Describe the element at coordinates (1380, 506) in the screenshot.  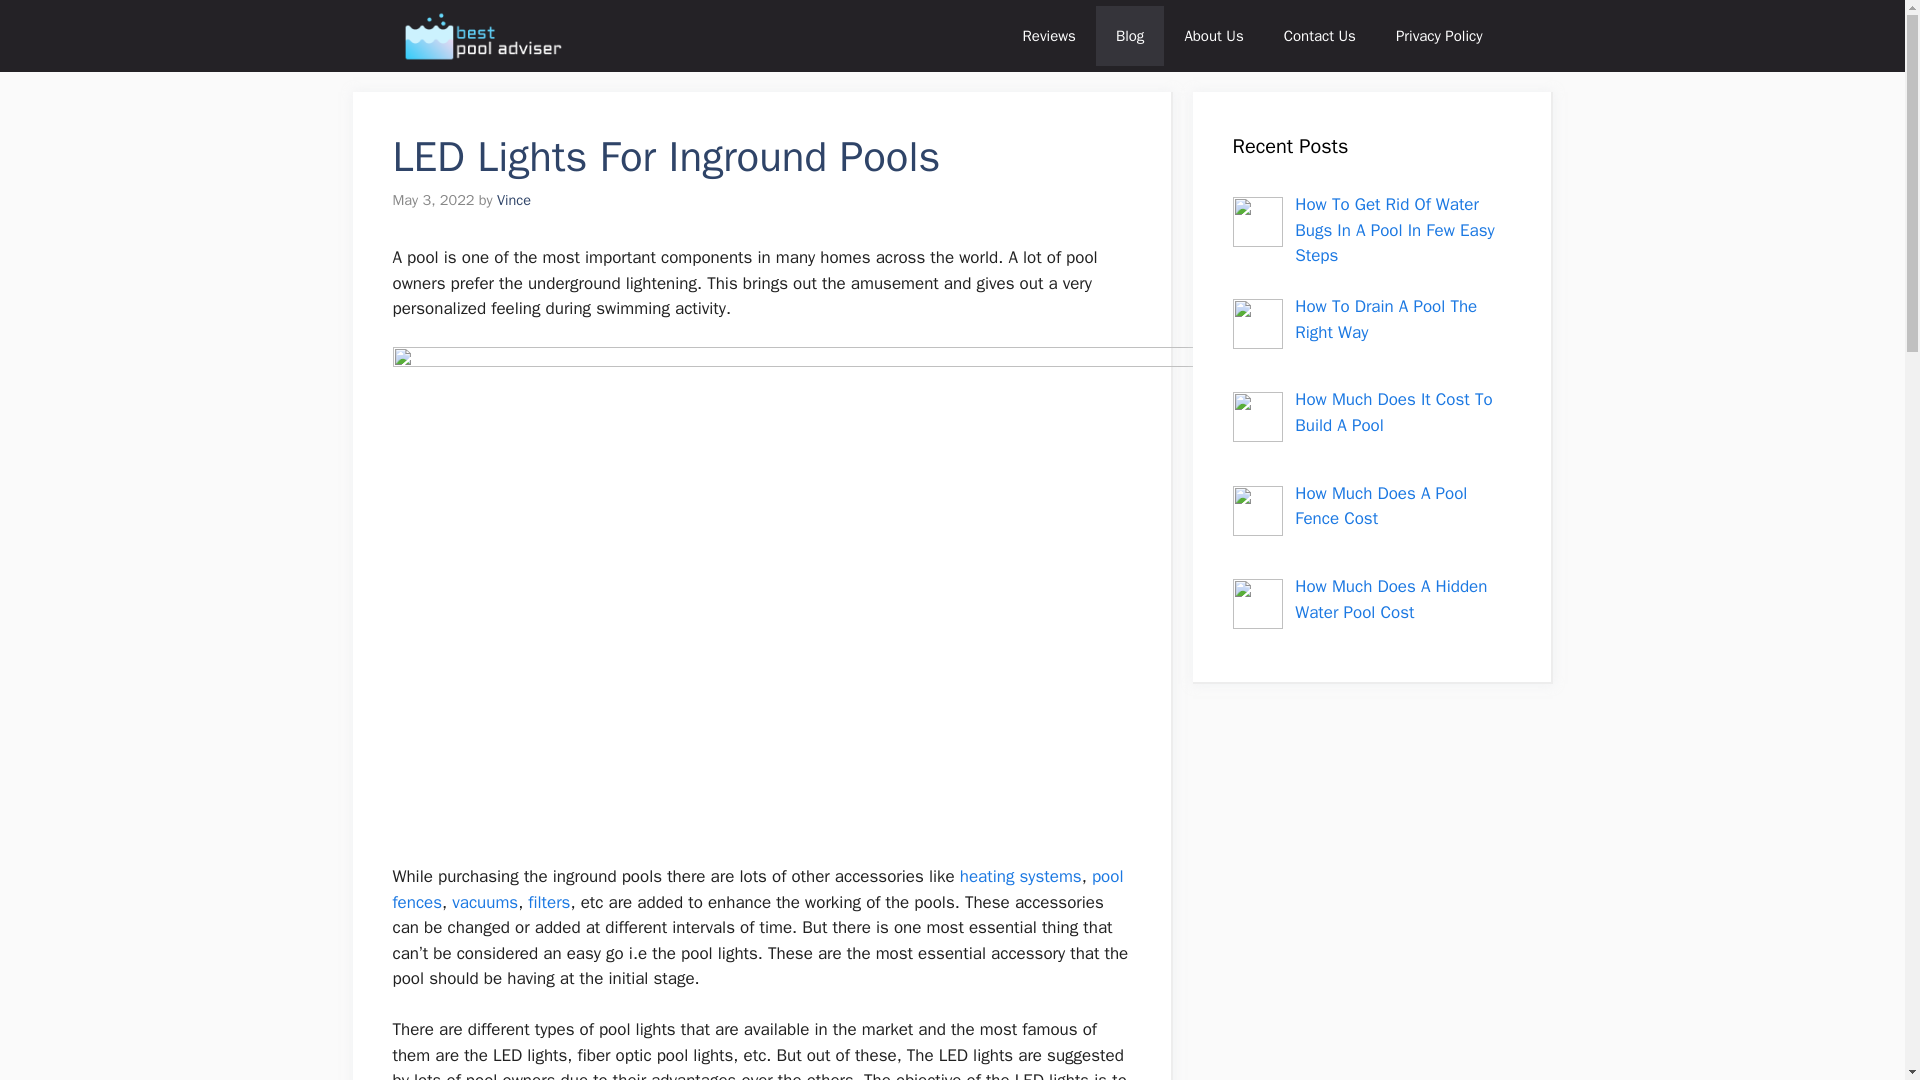
I see `How Much Does A Pool Fence Cost` at that location.